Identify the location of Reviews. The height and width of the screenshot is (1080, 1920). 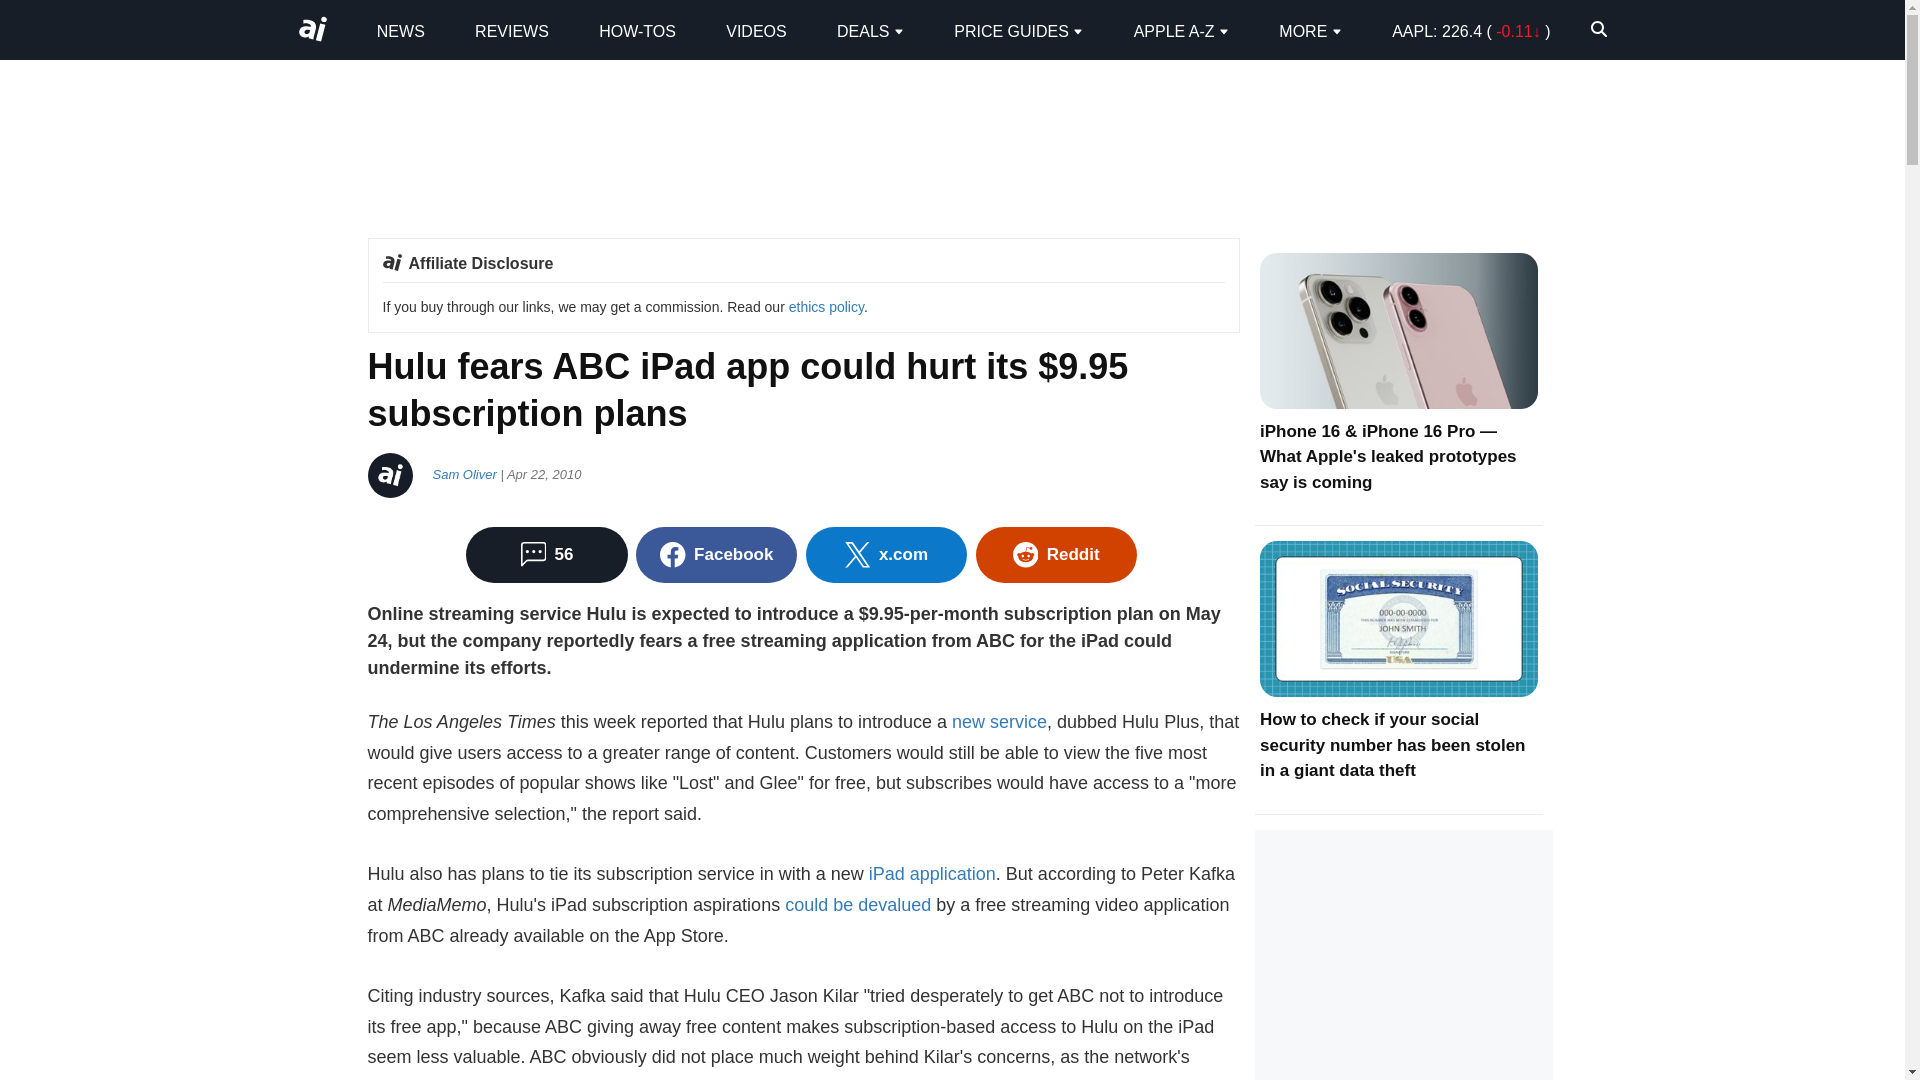
(512, 30).